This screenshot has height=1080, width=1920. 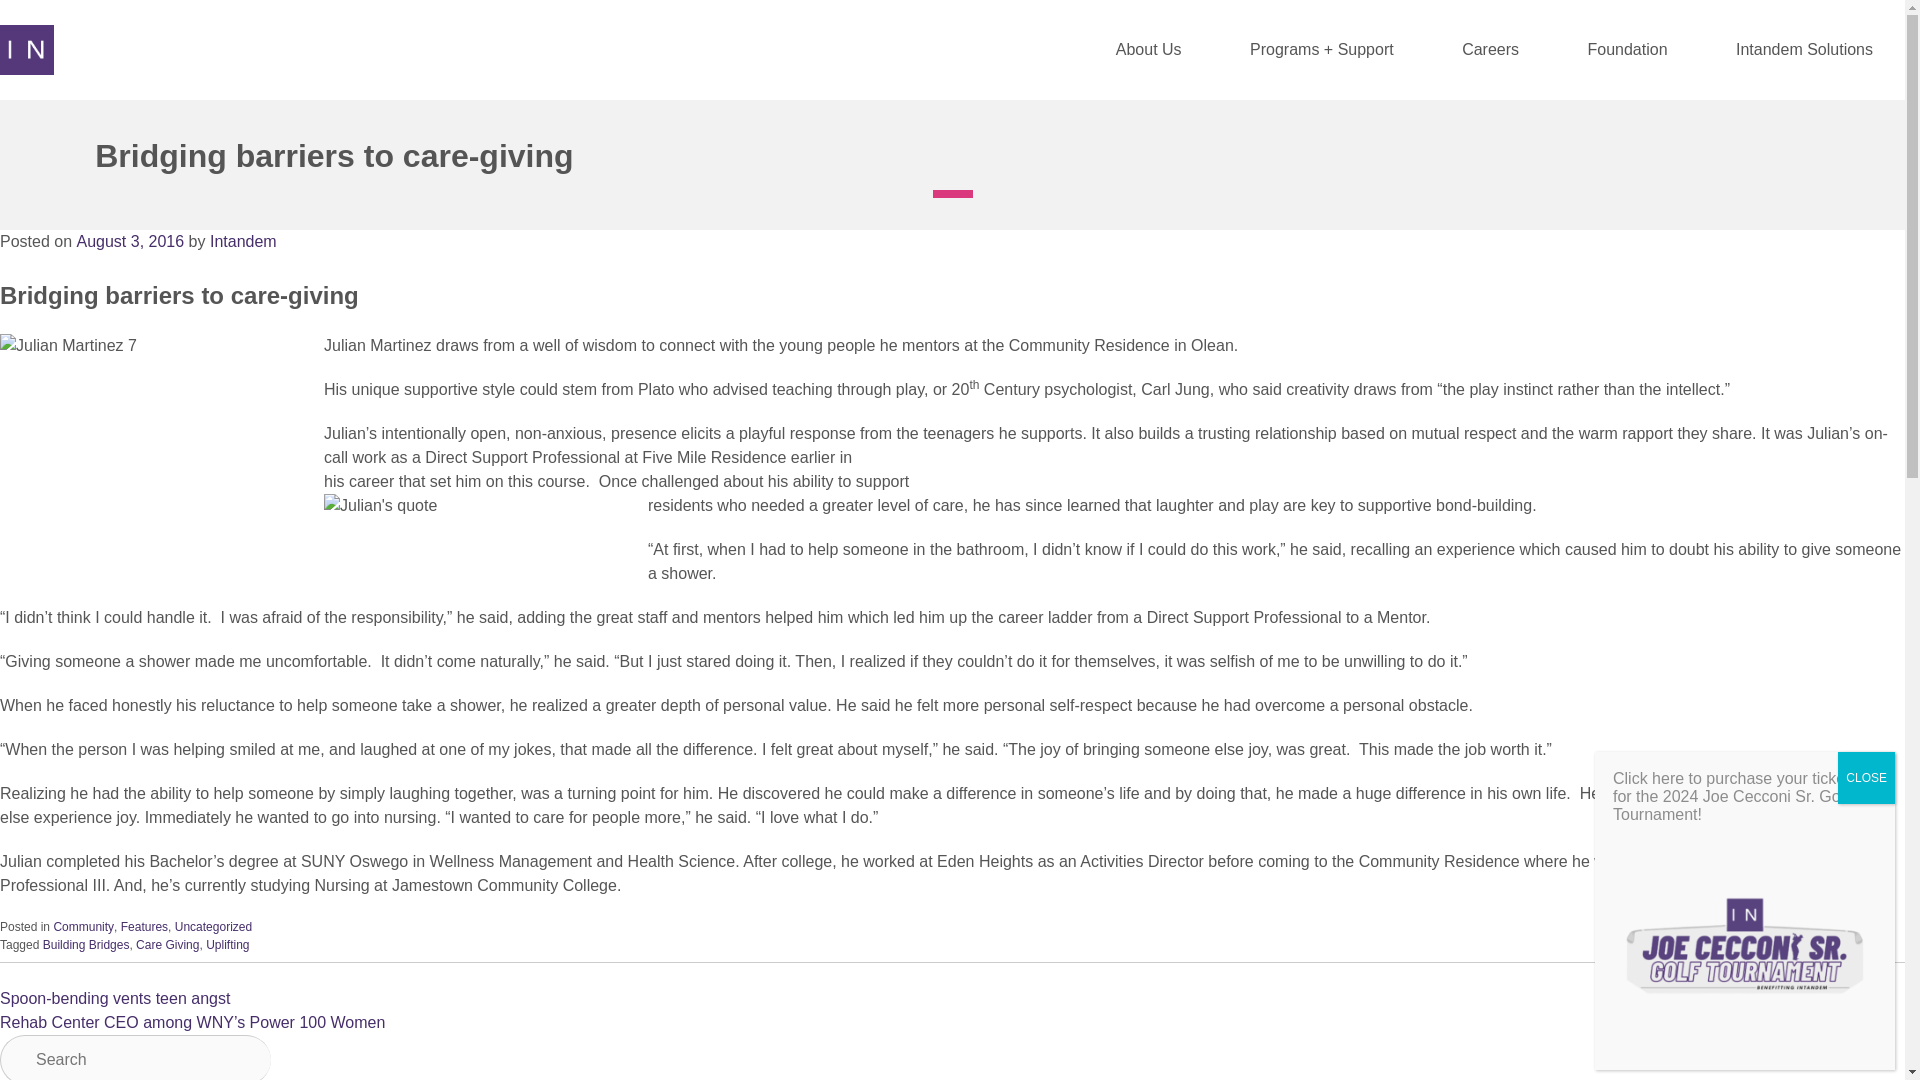 I want to click on Features, so click(x=144, y=927).